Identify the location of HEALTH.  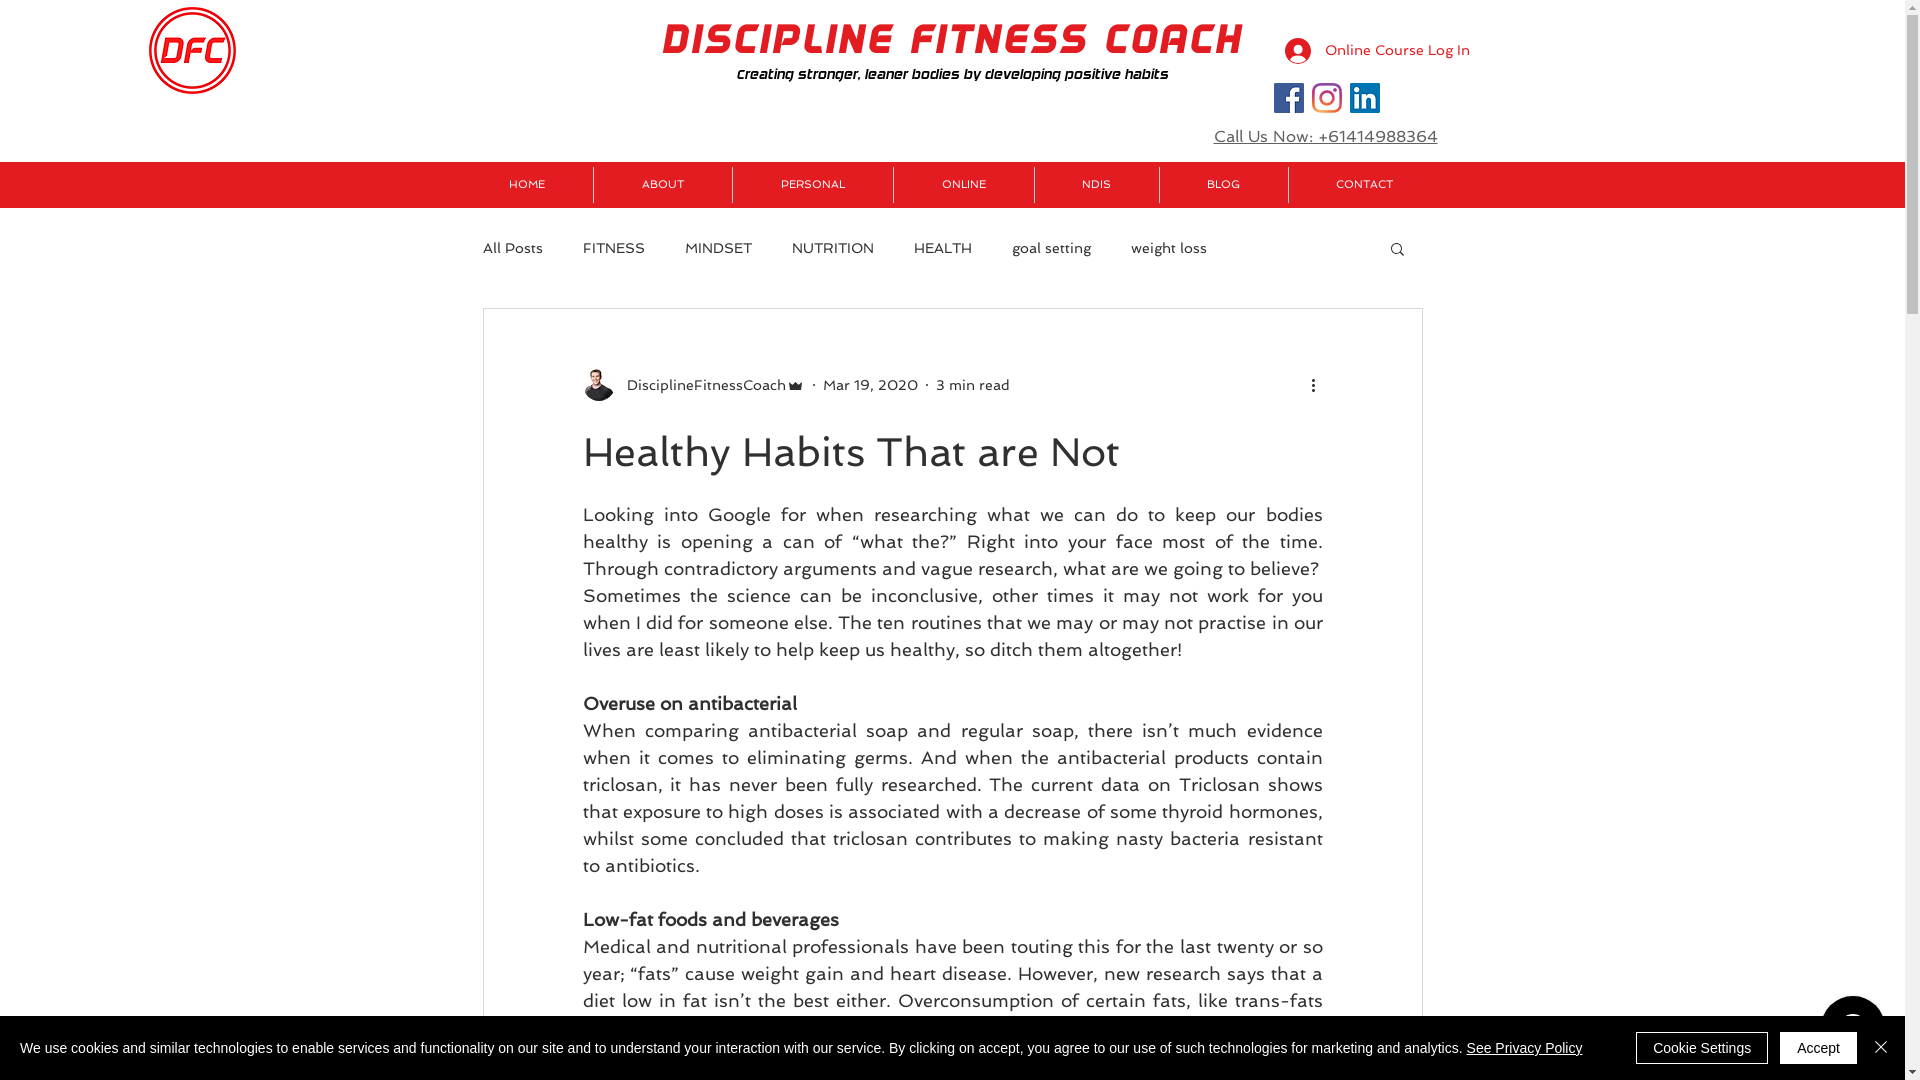
(943, 248).